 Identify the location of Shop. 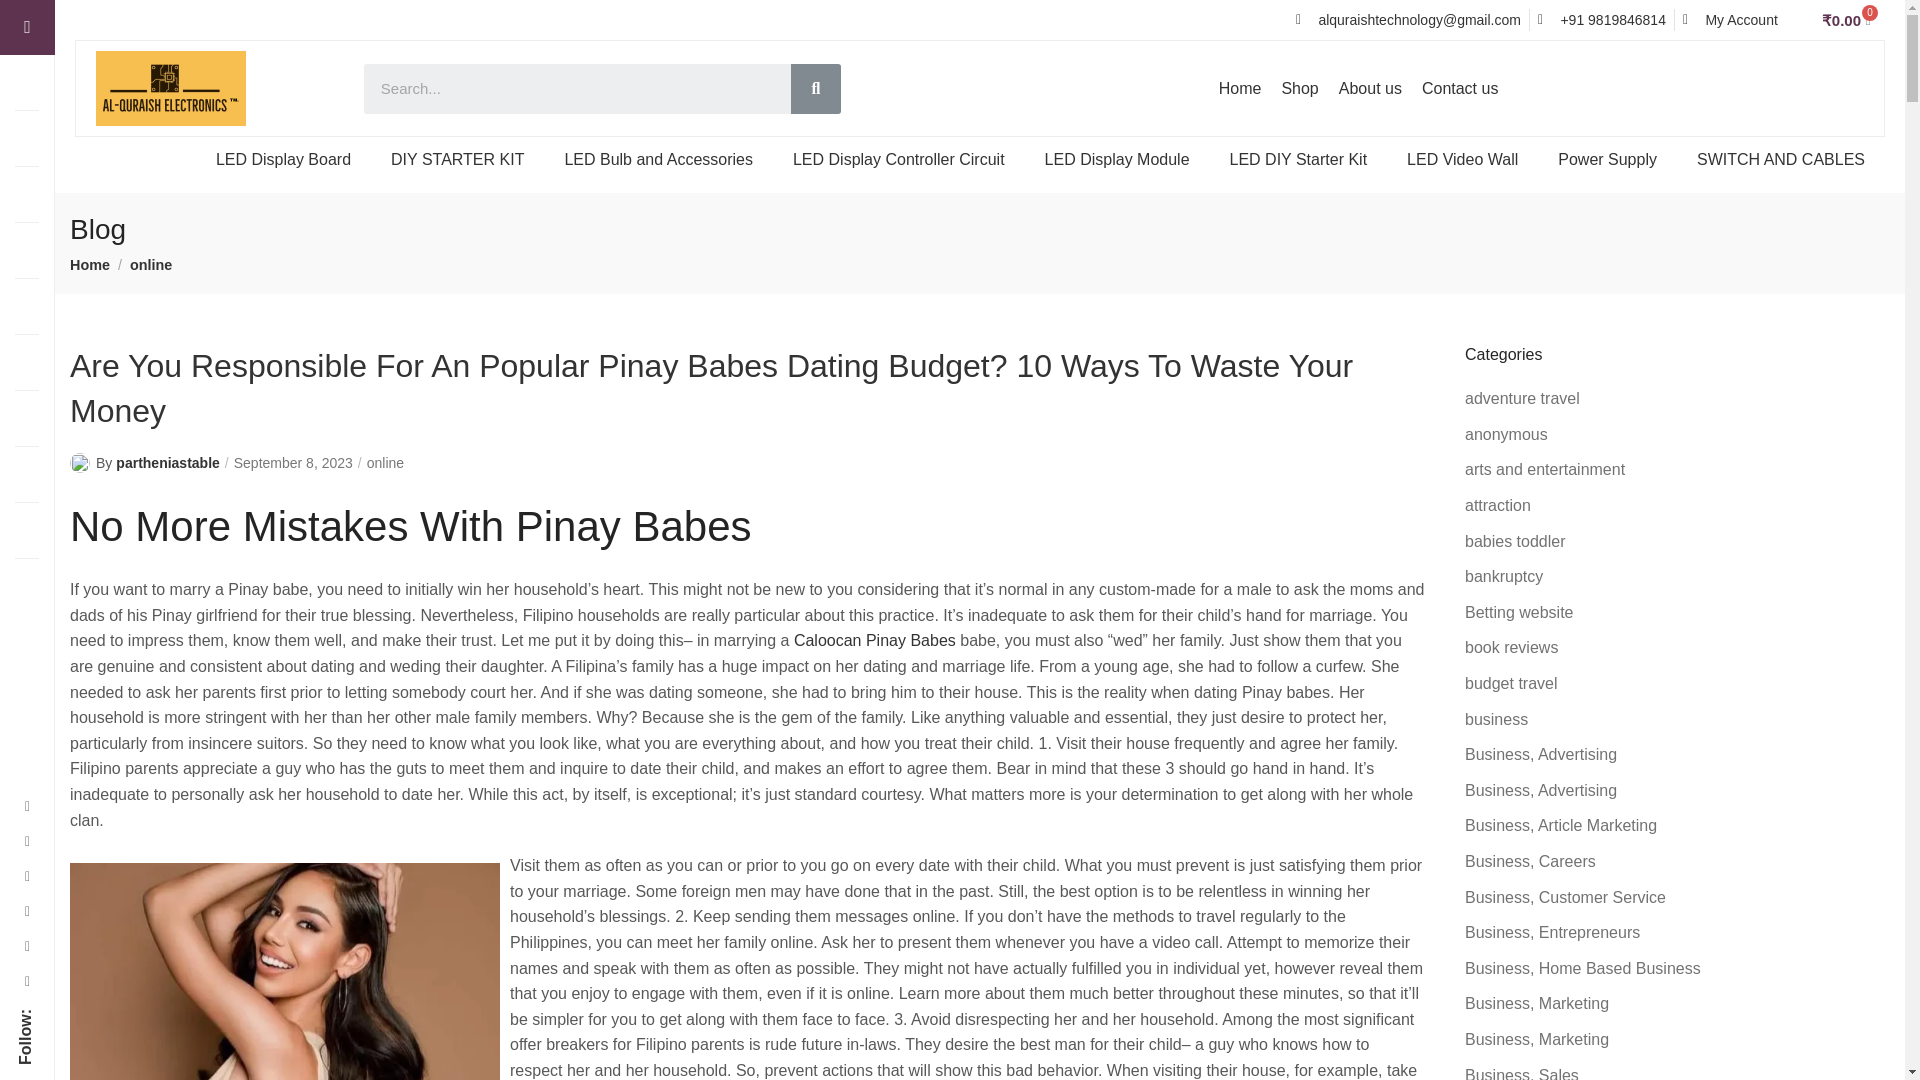
(1300, 88).